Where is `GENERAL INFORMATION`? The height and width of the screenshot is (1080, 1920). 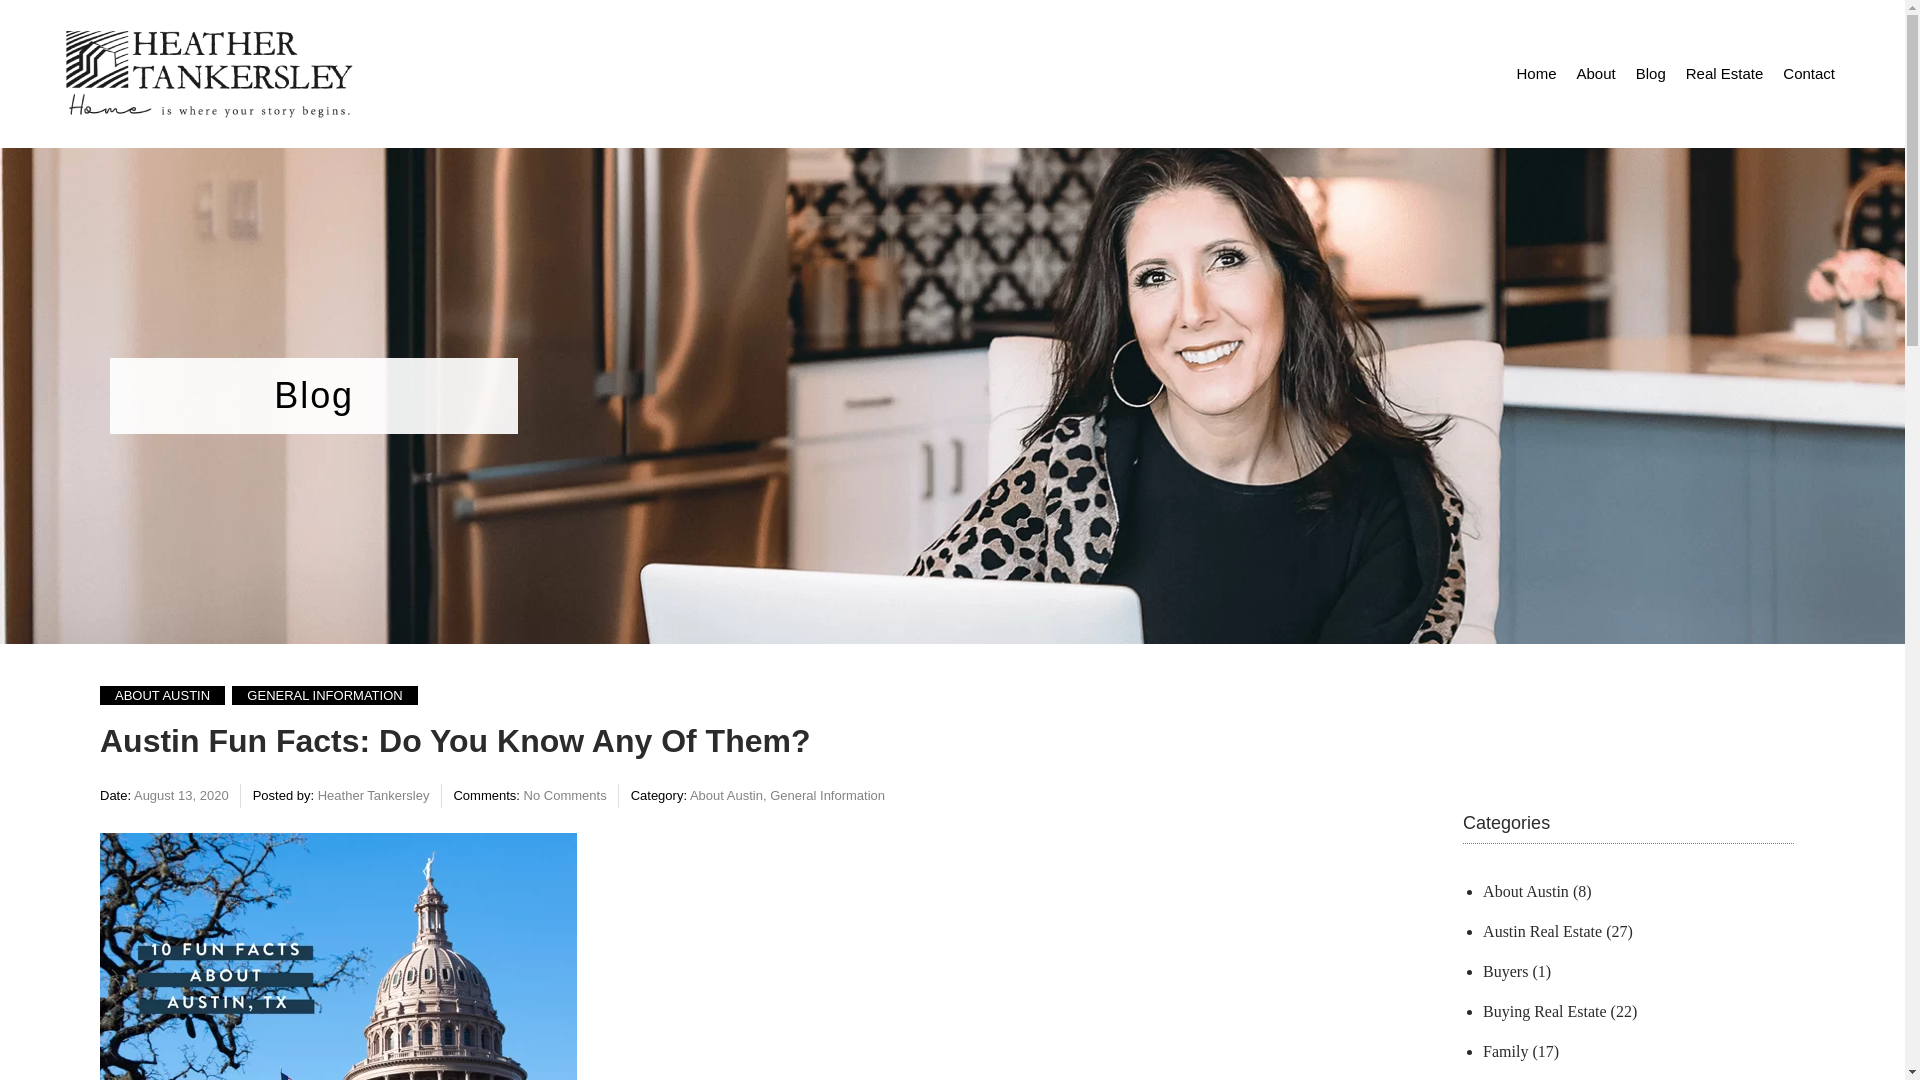
GENERAL INFORMATION is located at coordinates (324, 695).